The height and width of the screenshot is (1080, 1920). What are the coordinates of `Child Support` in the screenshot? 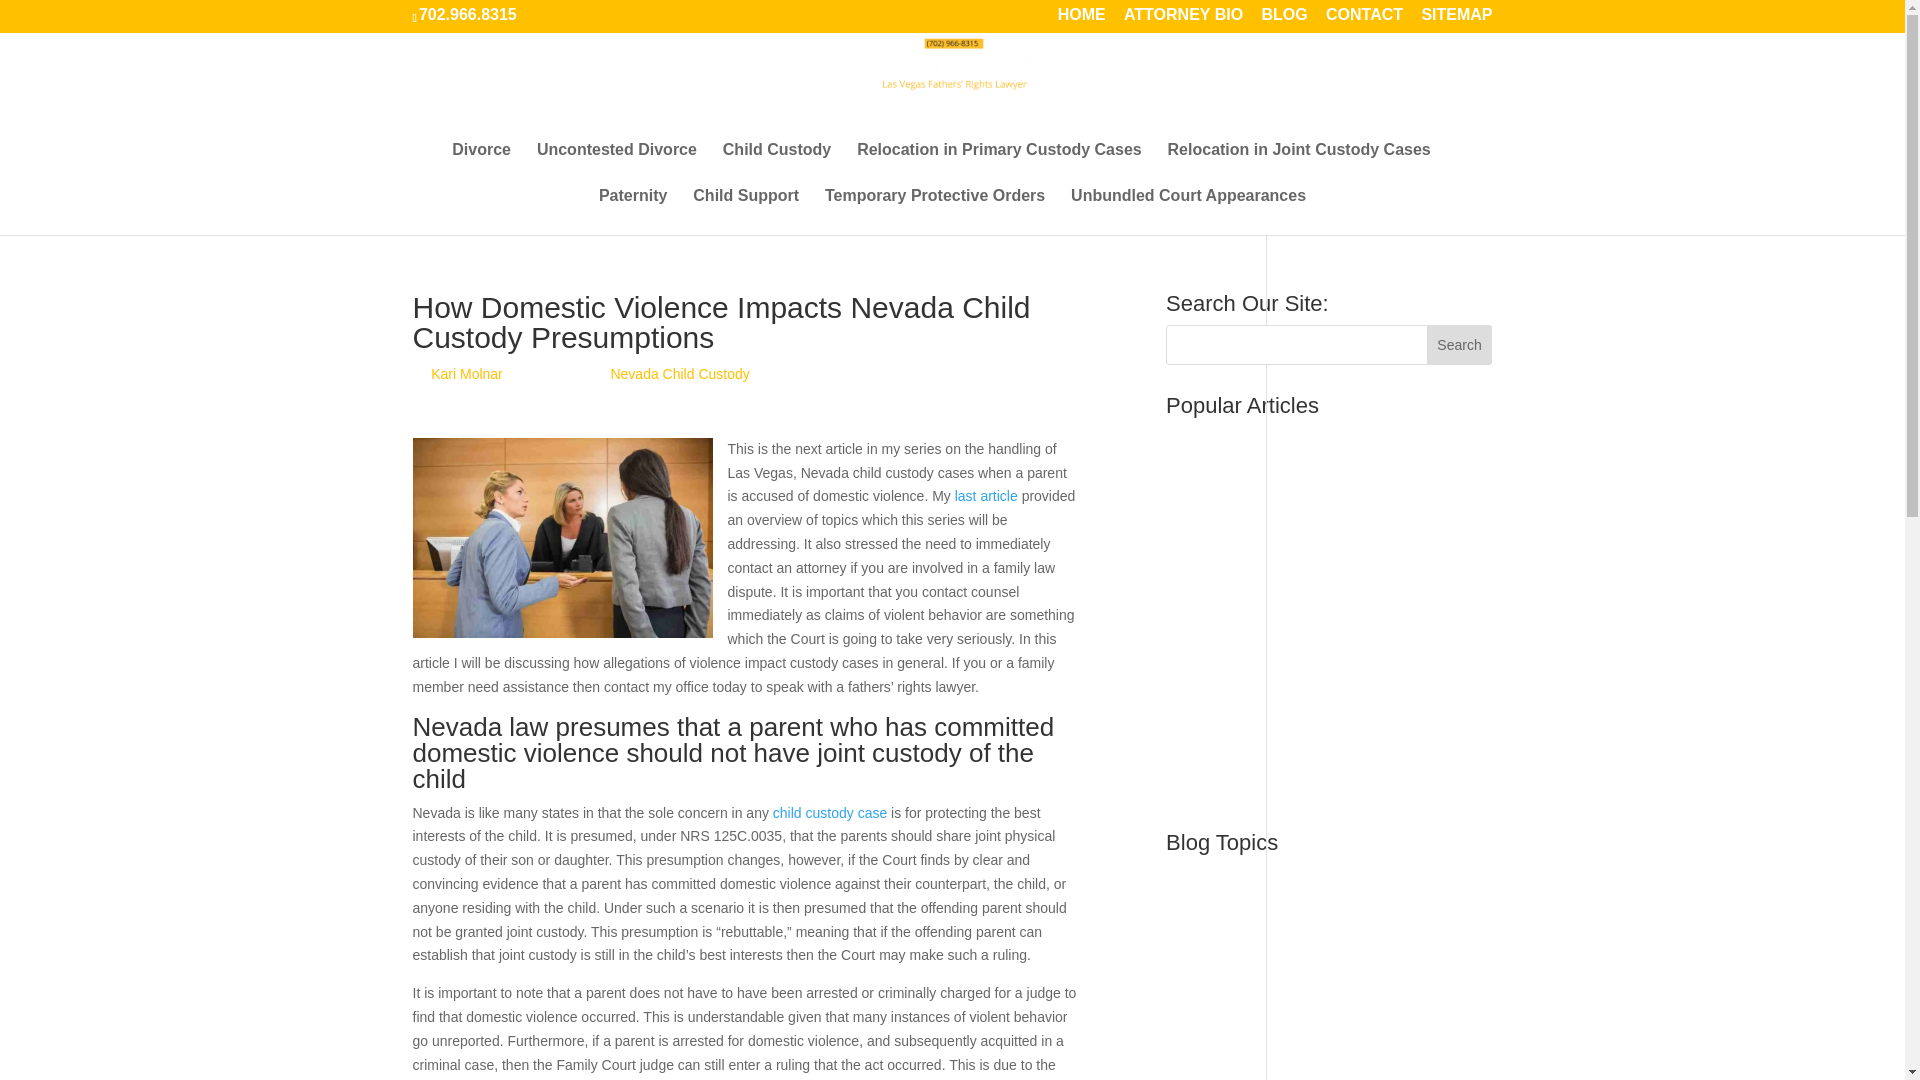 It's located at (746, 212).